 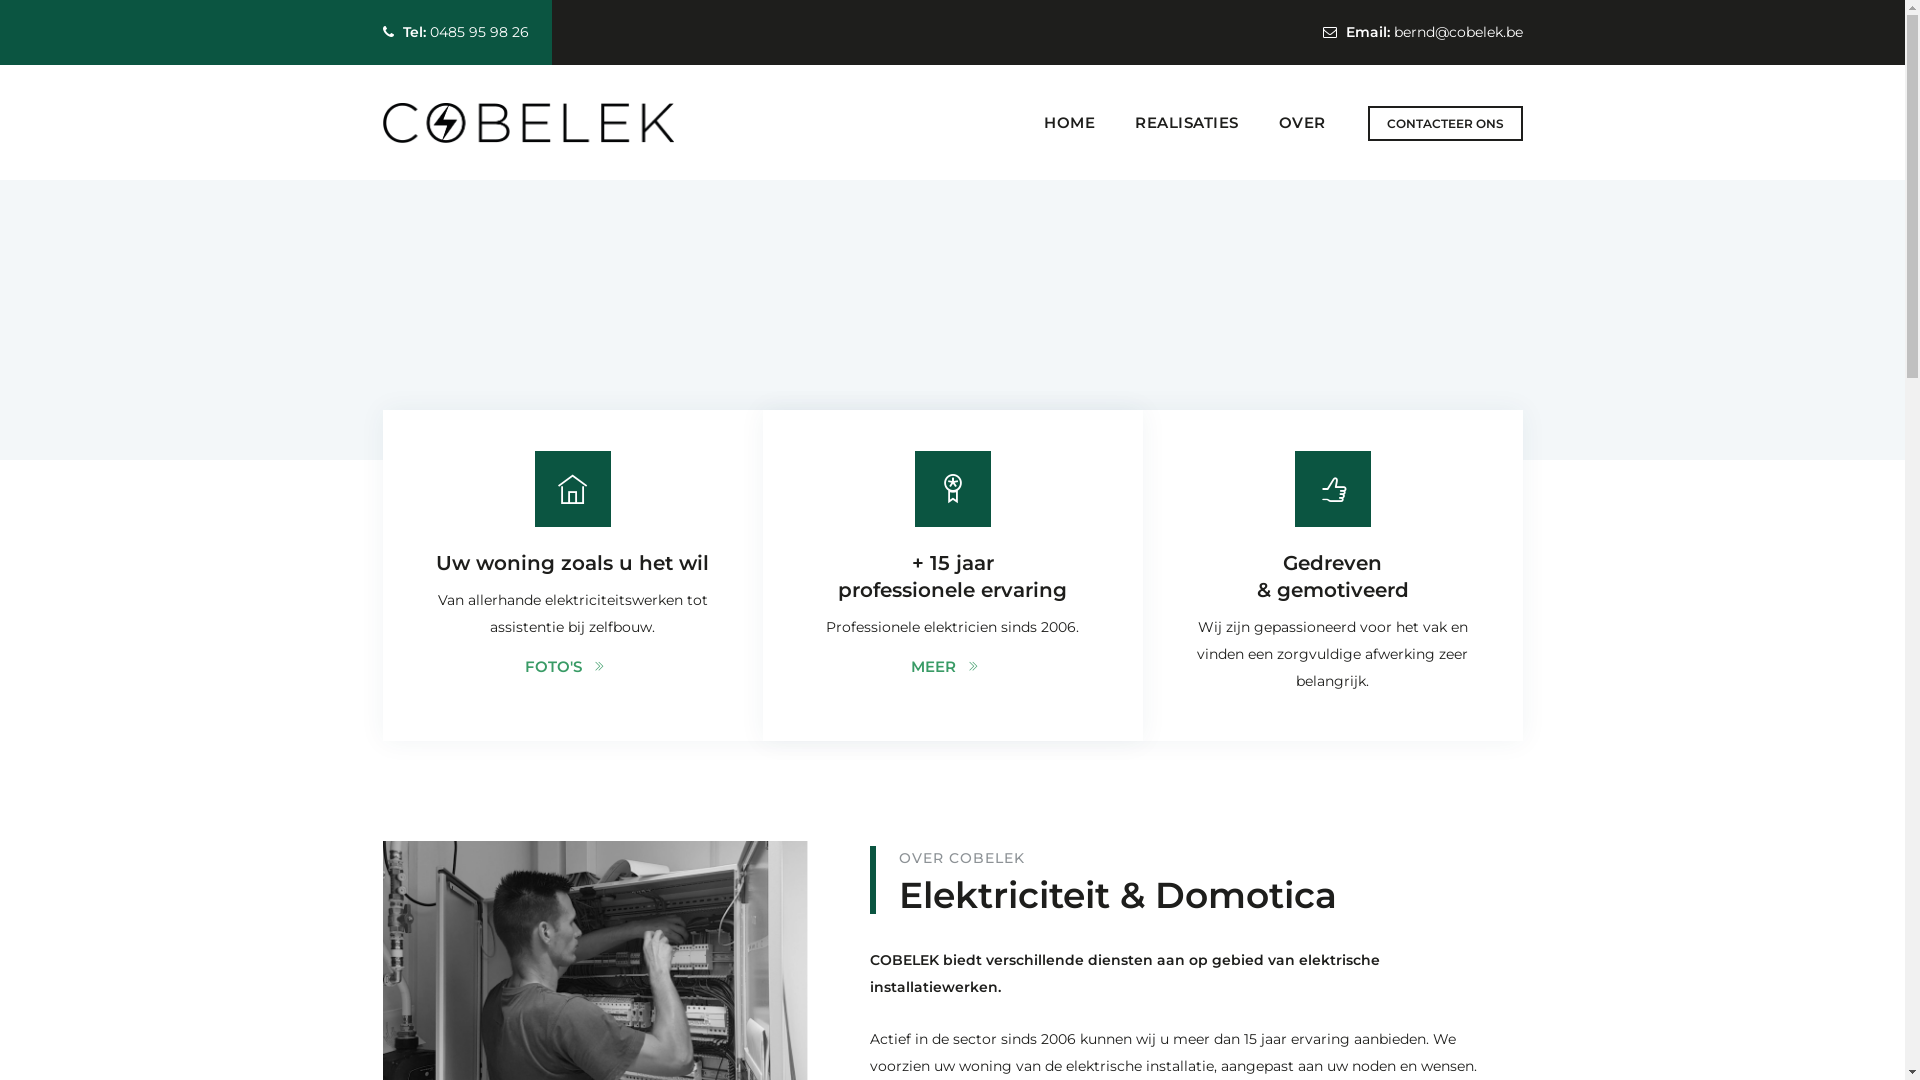 What do you see at coordinates (1302, 122) in the screenshot?
I see `OVER` at bounding box center [1302, 122].